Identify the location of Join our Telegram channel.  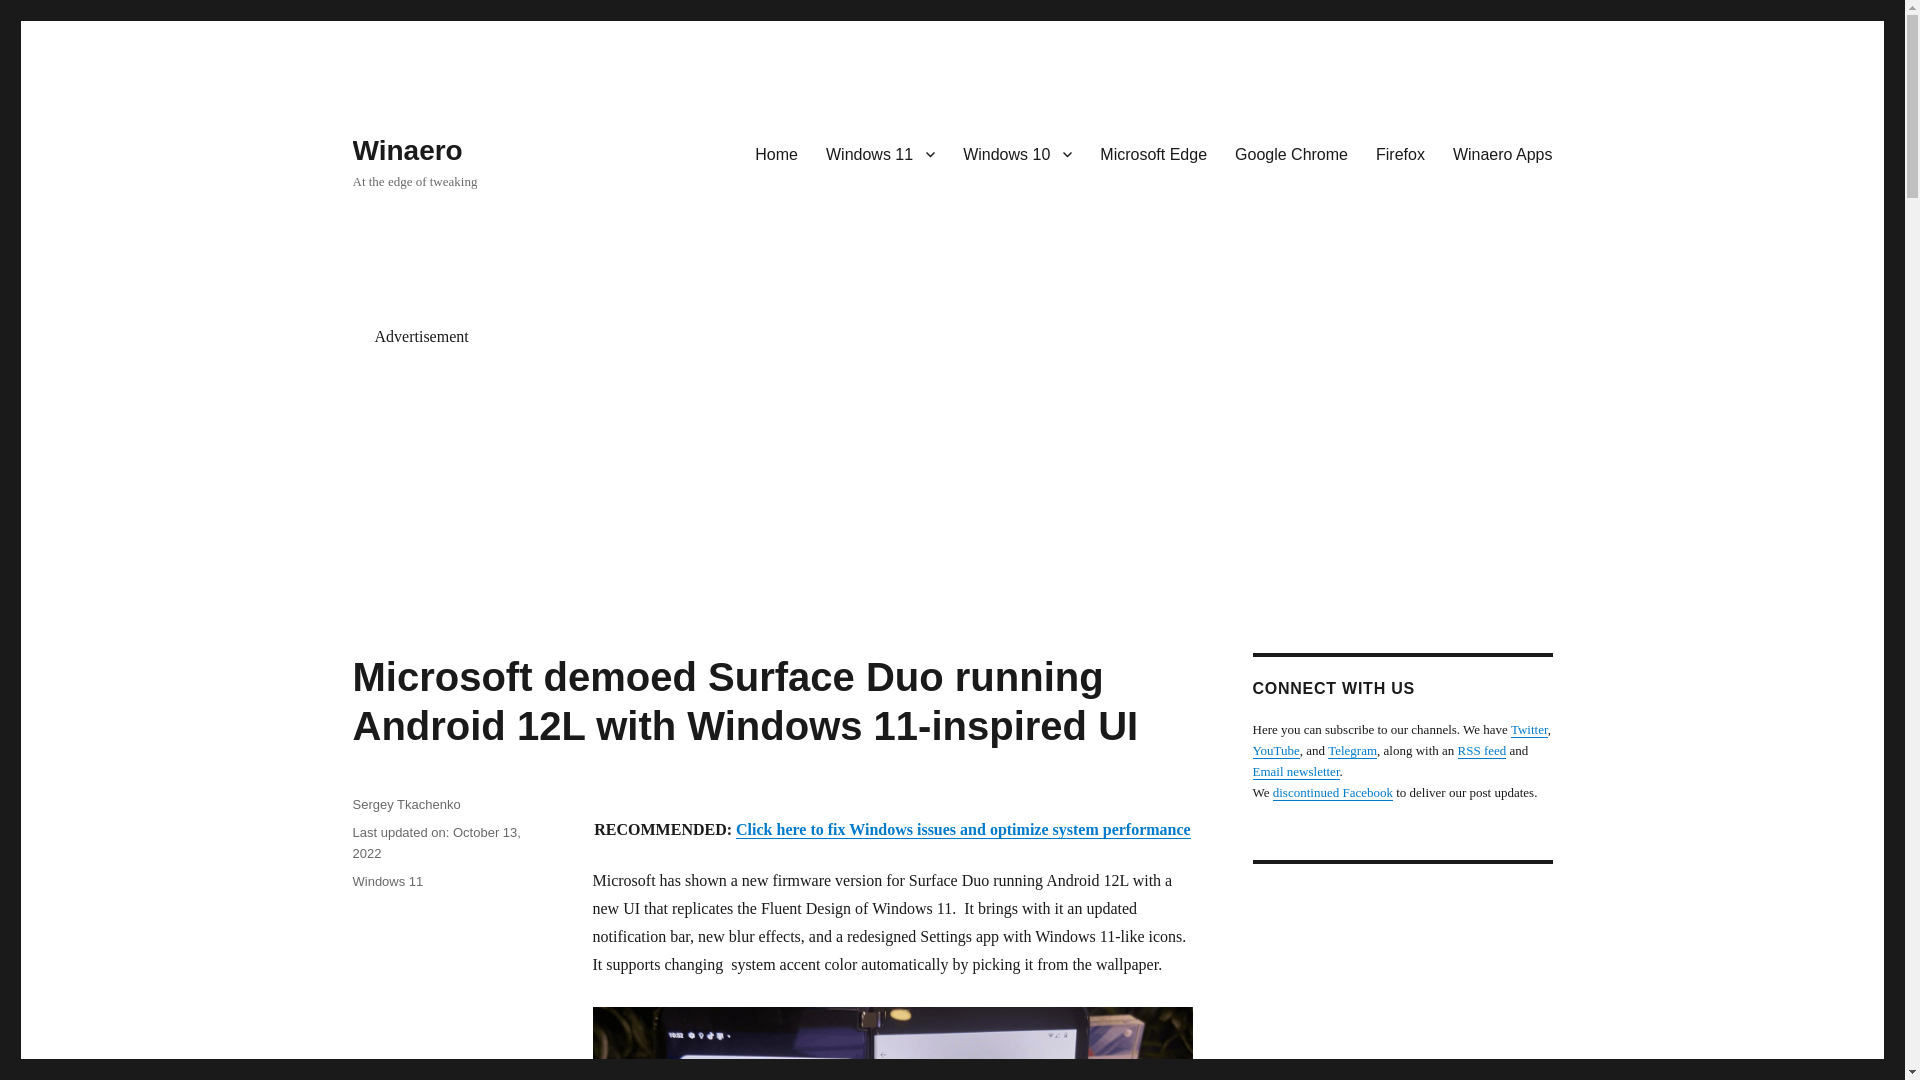
(1352, 750).